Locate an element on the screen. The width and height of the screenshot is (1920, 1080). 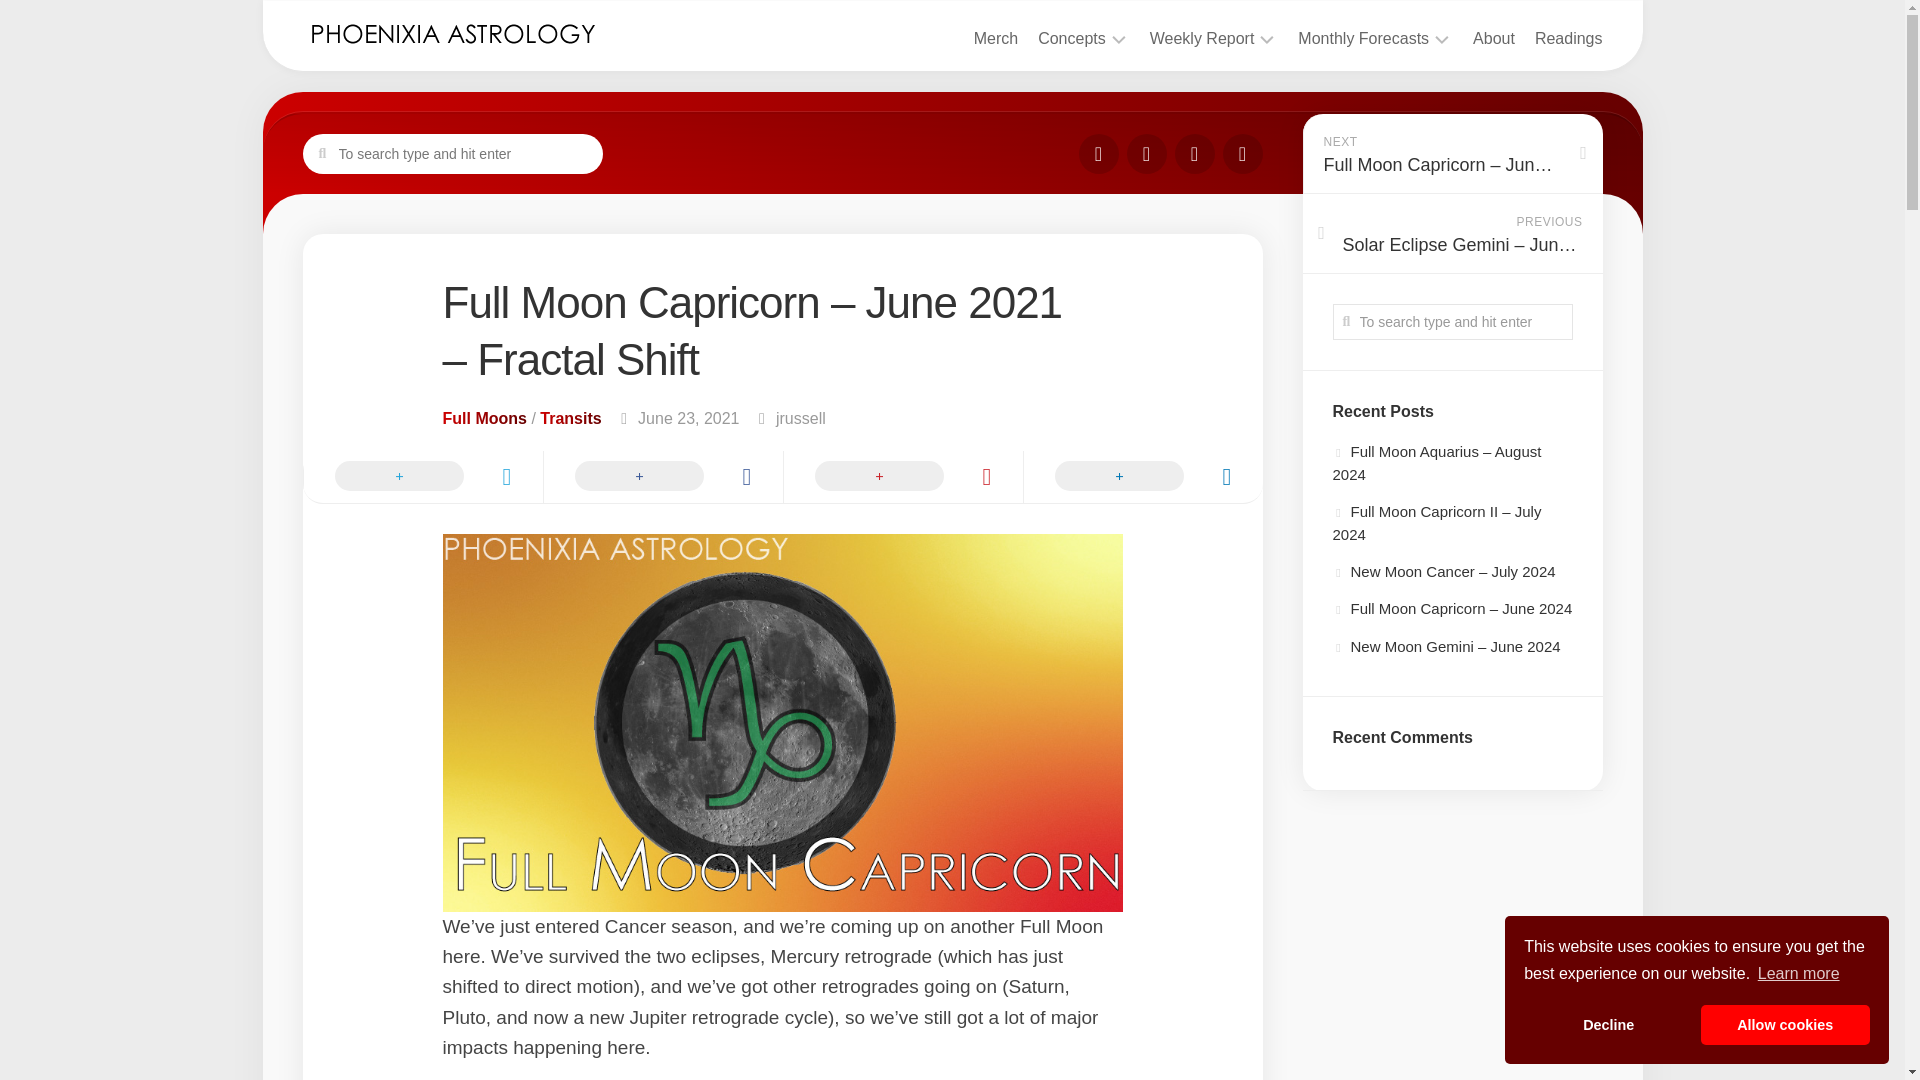
To search type and hit enter is located at coordinates (1452, 322).